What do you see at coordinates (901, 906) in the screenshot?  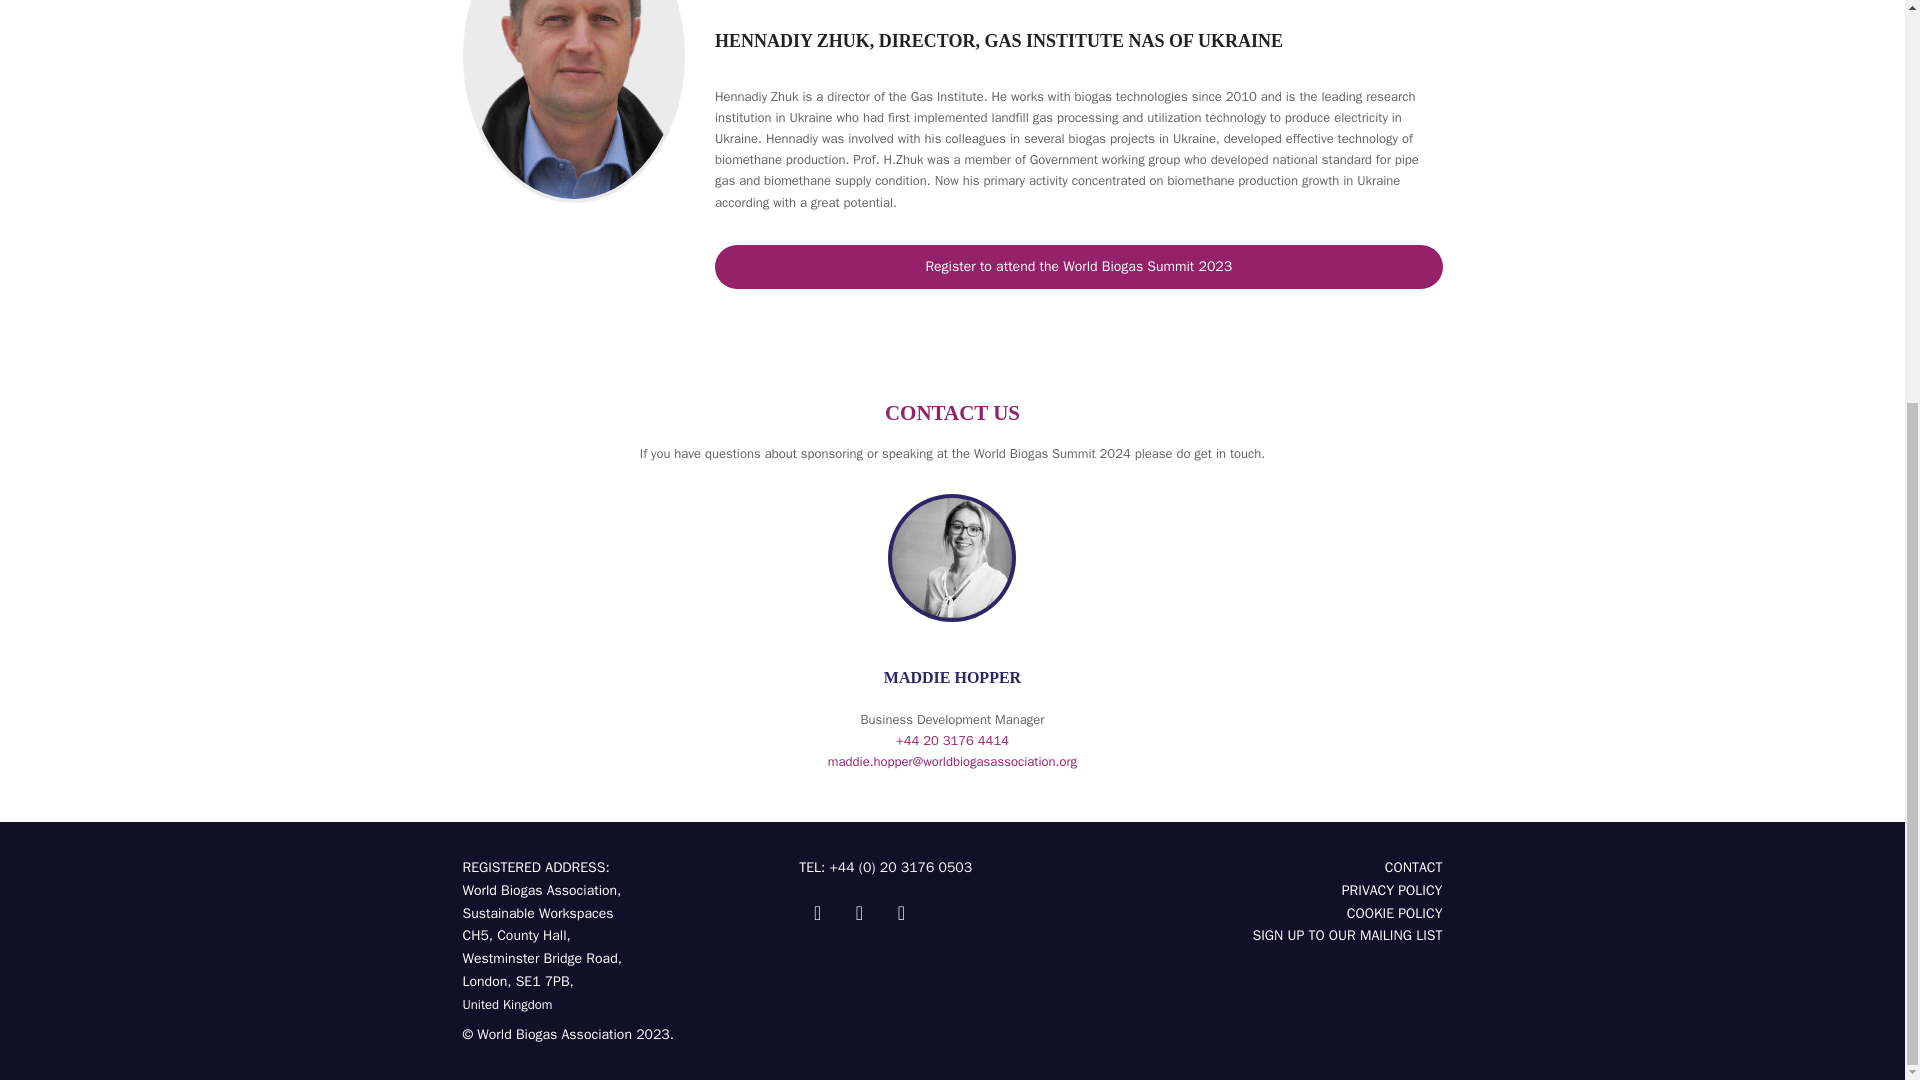 I see `YouTube` at bounding box center [901, 906].